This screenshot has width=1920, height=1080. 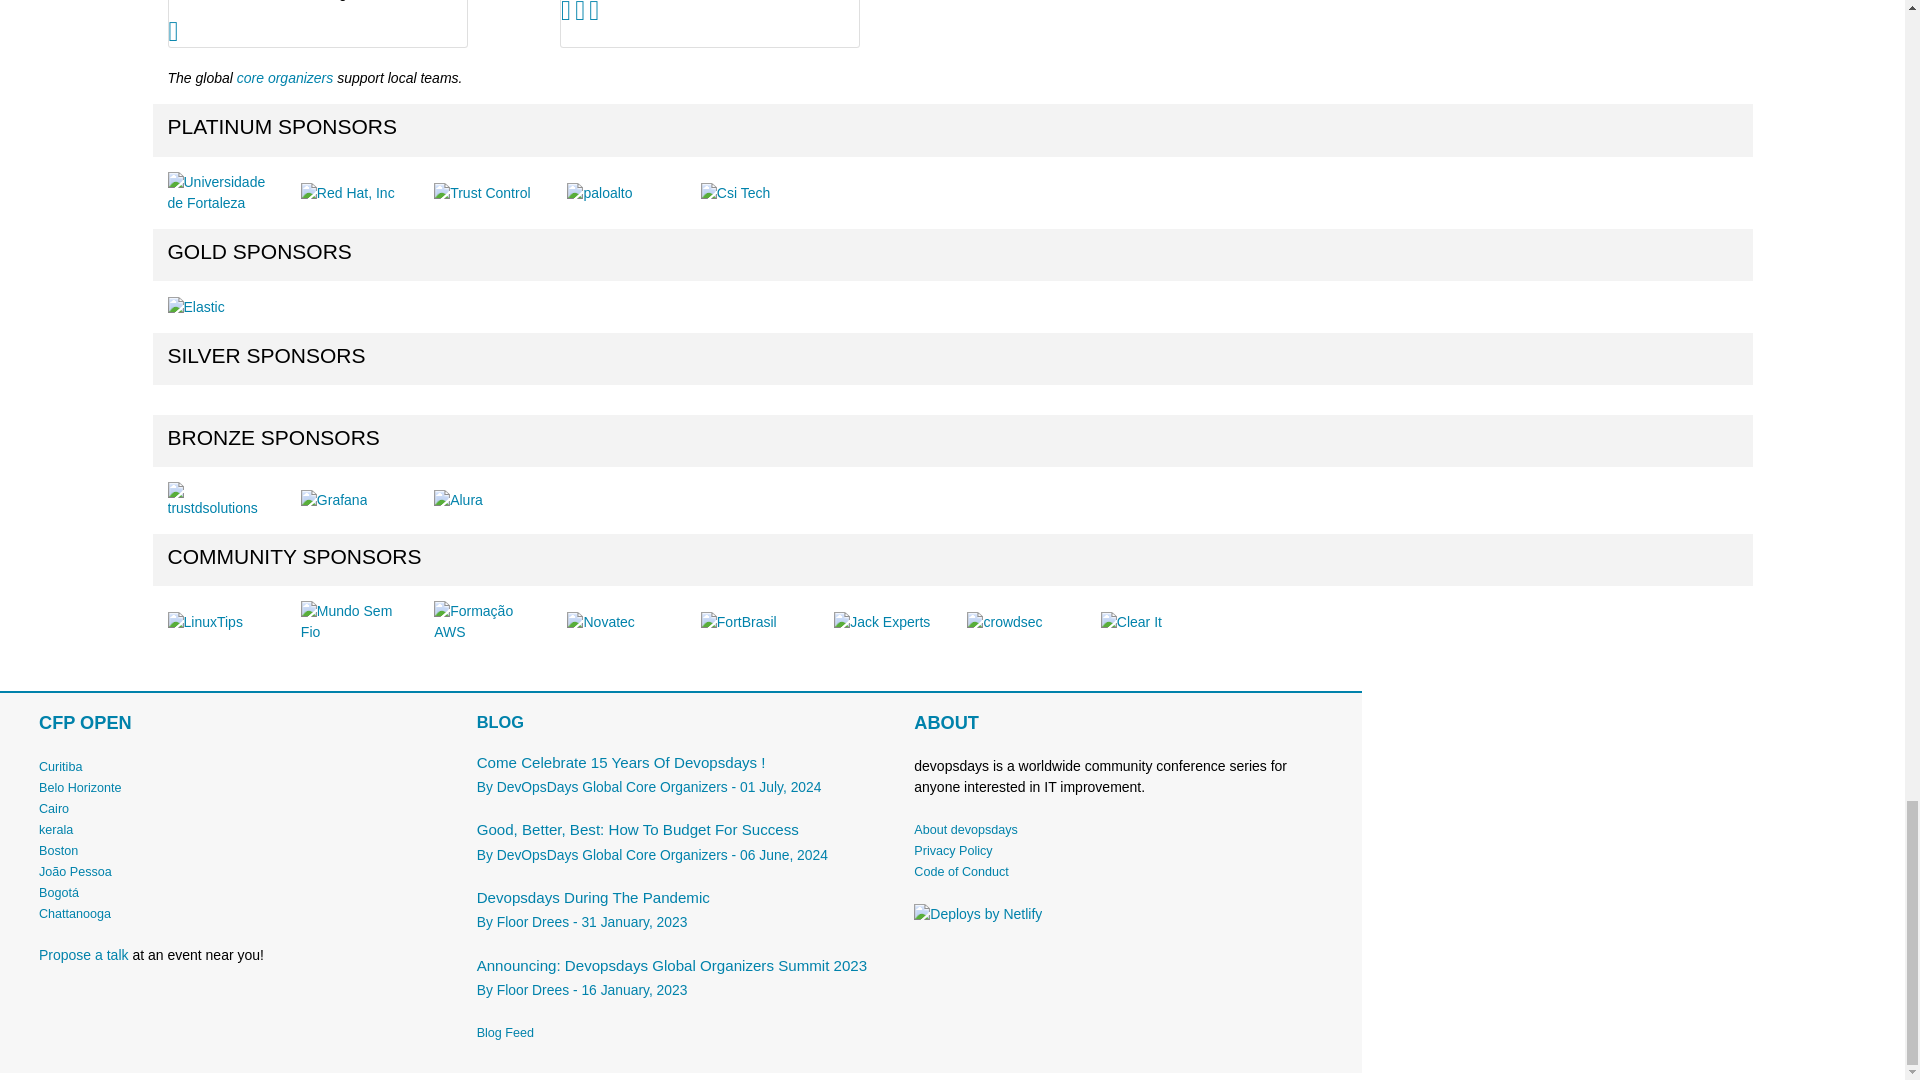 What do you see at coordinates (598, 193) in the screenshot?
I see `paloalto` at bounding box center [598, 193].